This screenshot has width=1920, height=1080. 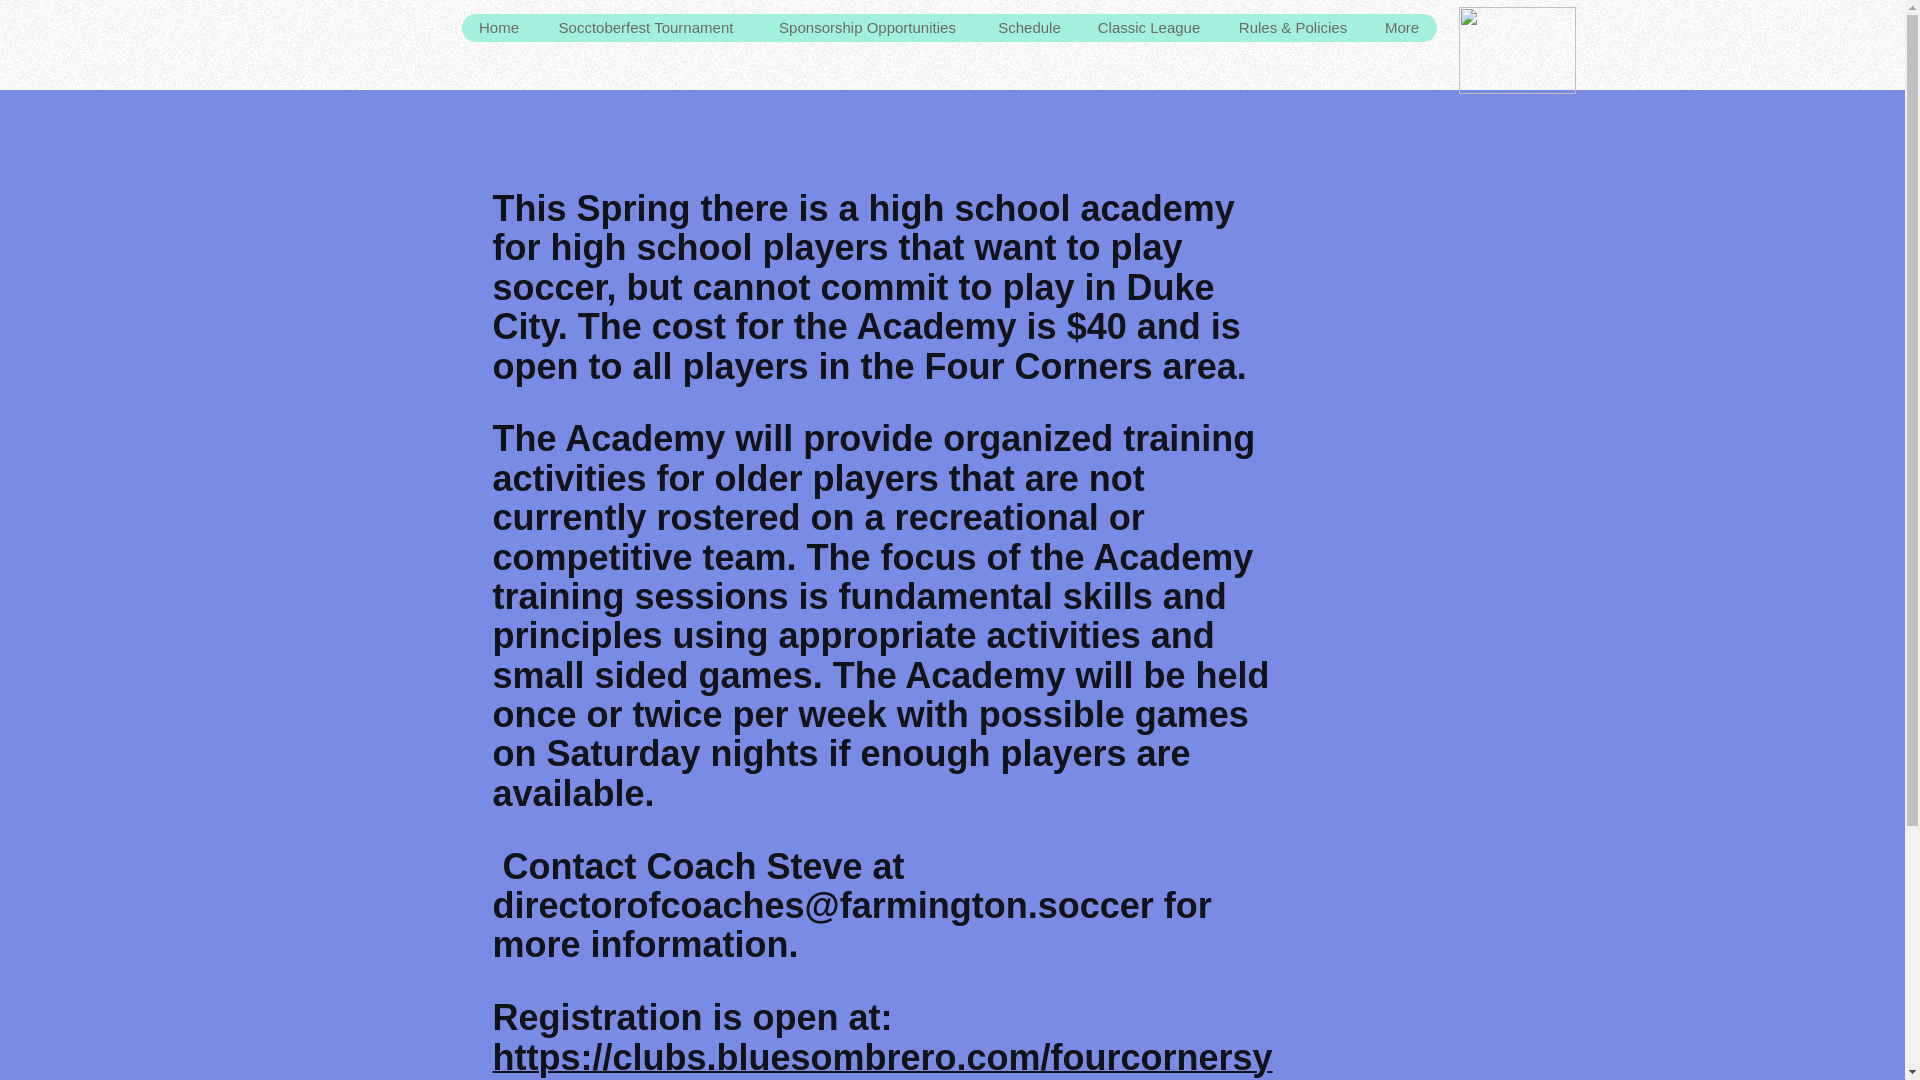 I want to click on Classic League, so click(x=1147, y=28).